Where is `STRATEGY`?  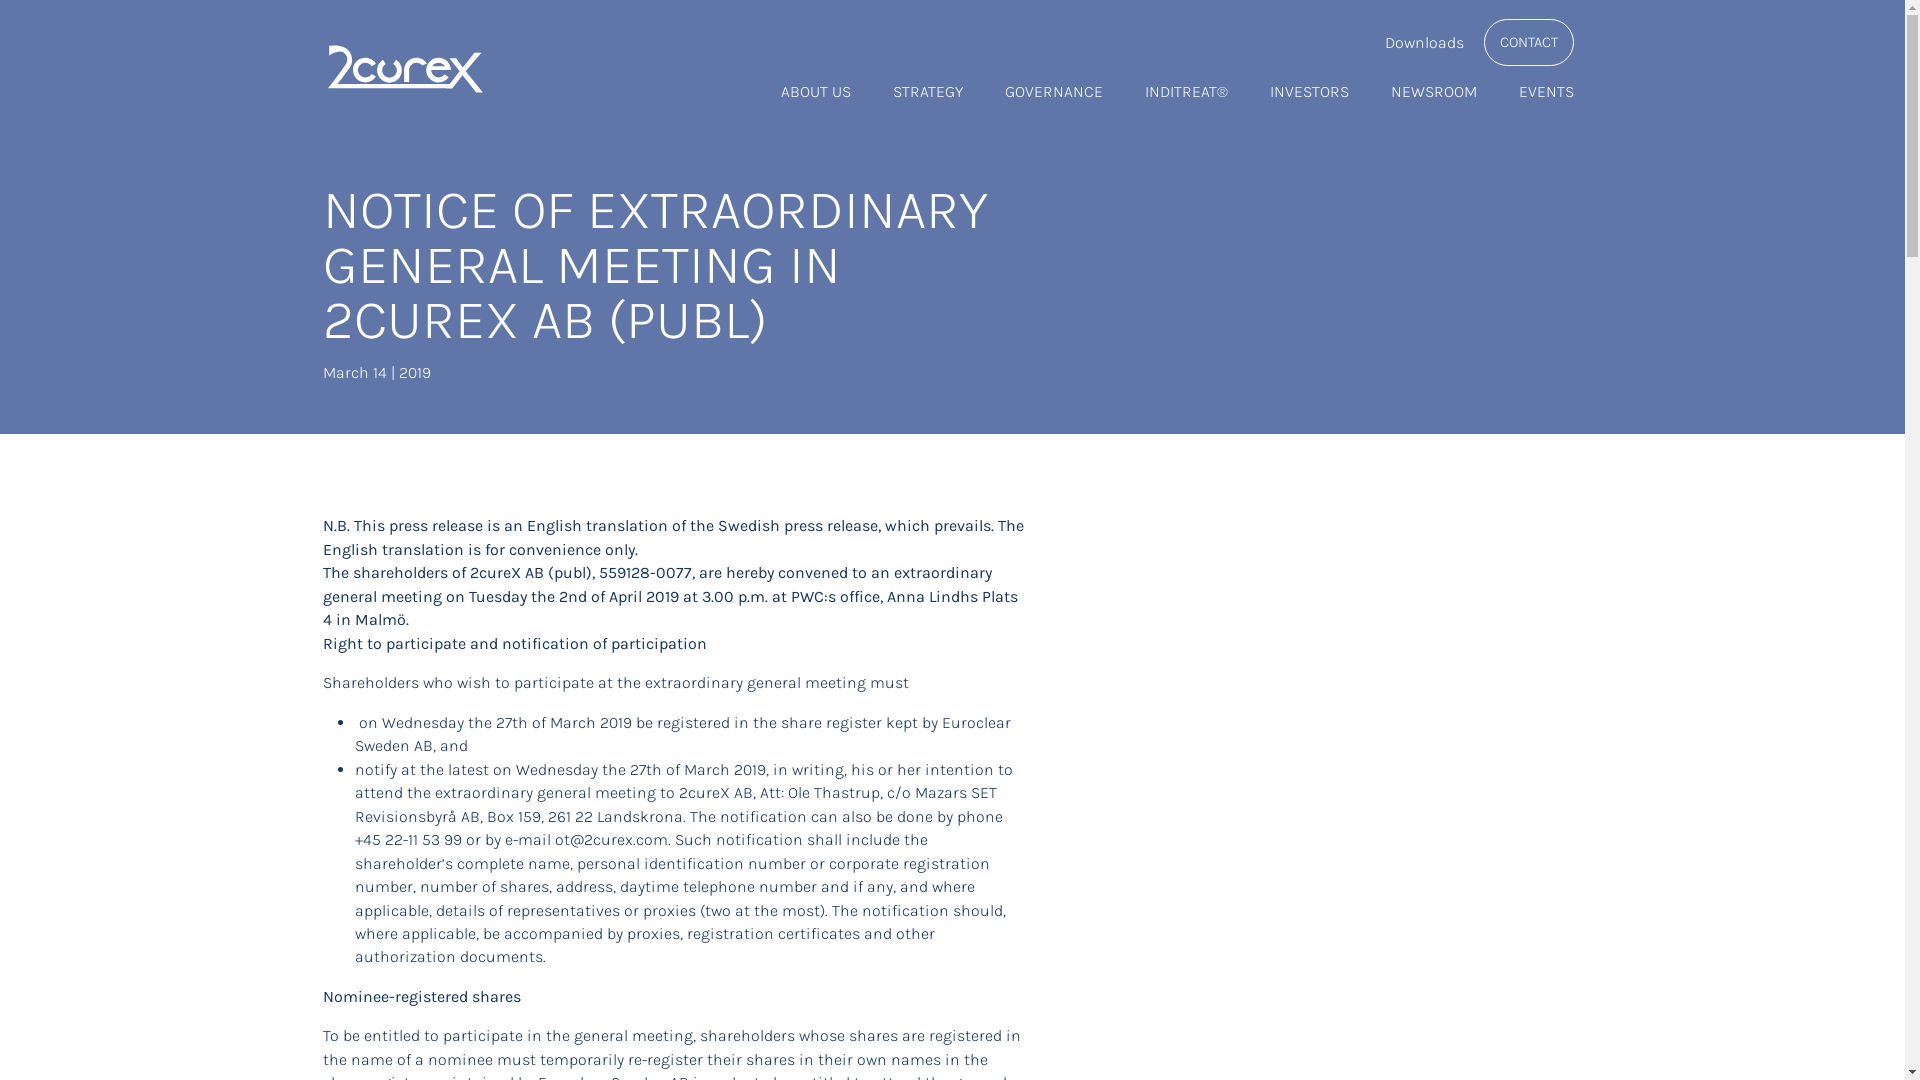 STRATEGY is located at coordinates (928, 92).